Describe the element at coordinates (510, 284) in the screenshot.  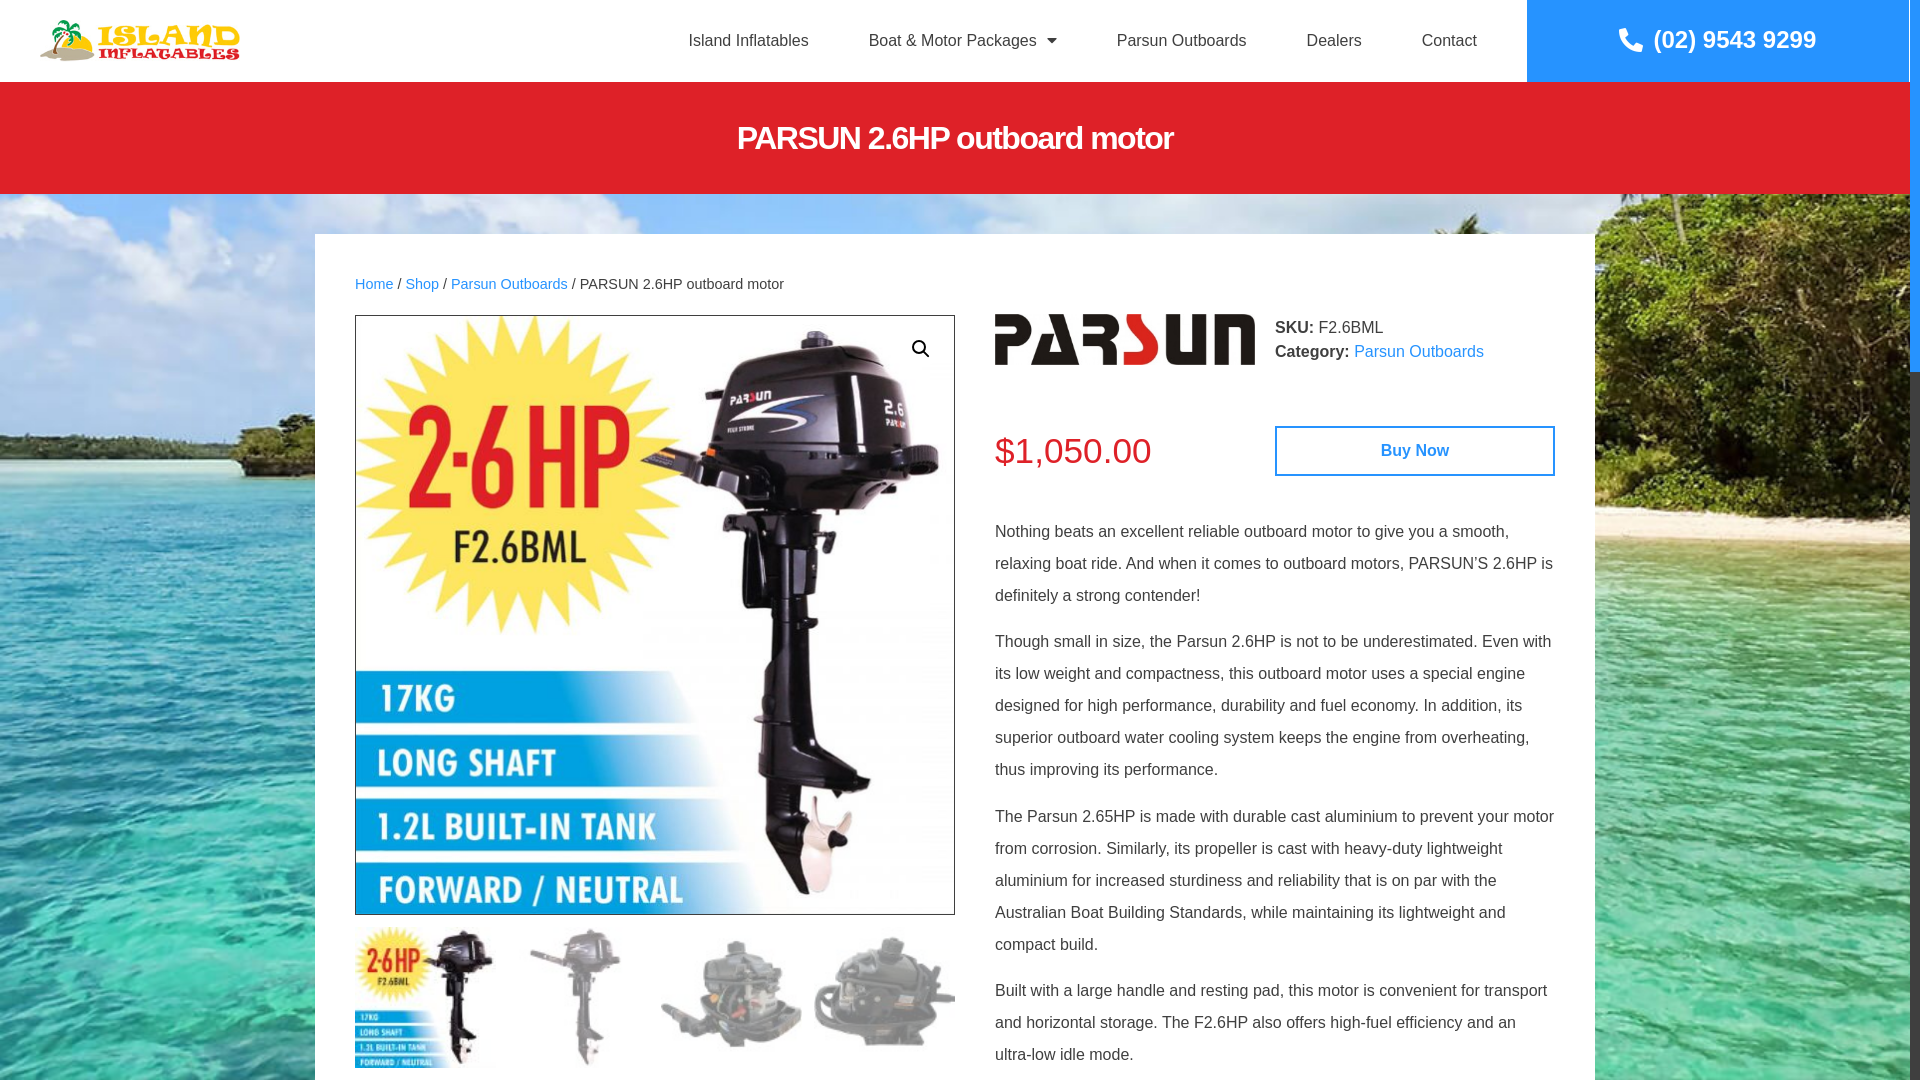
I see `Parsun Outboards` at that location.